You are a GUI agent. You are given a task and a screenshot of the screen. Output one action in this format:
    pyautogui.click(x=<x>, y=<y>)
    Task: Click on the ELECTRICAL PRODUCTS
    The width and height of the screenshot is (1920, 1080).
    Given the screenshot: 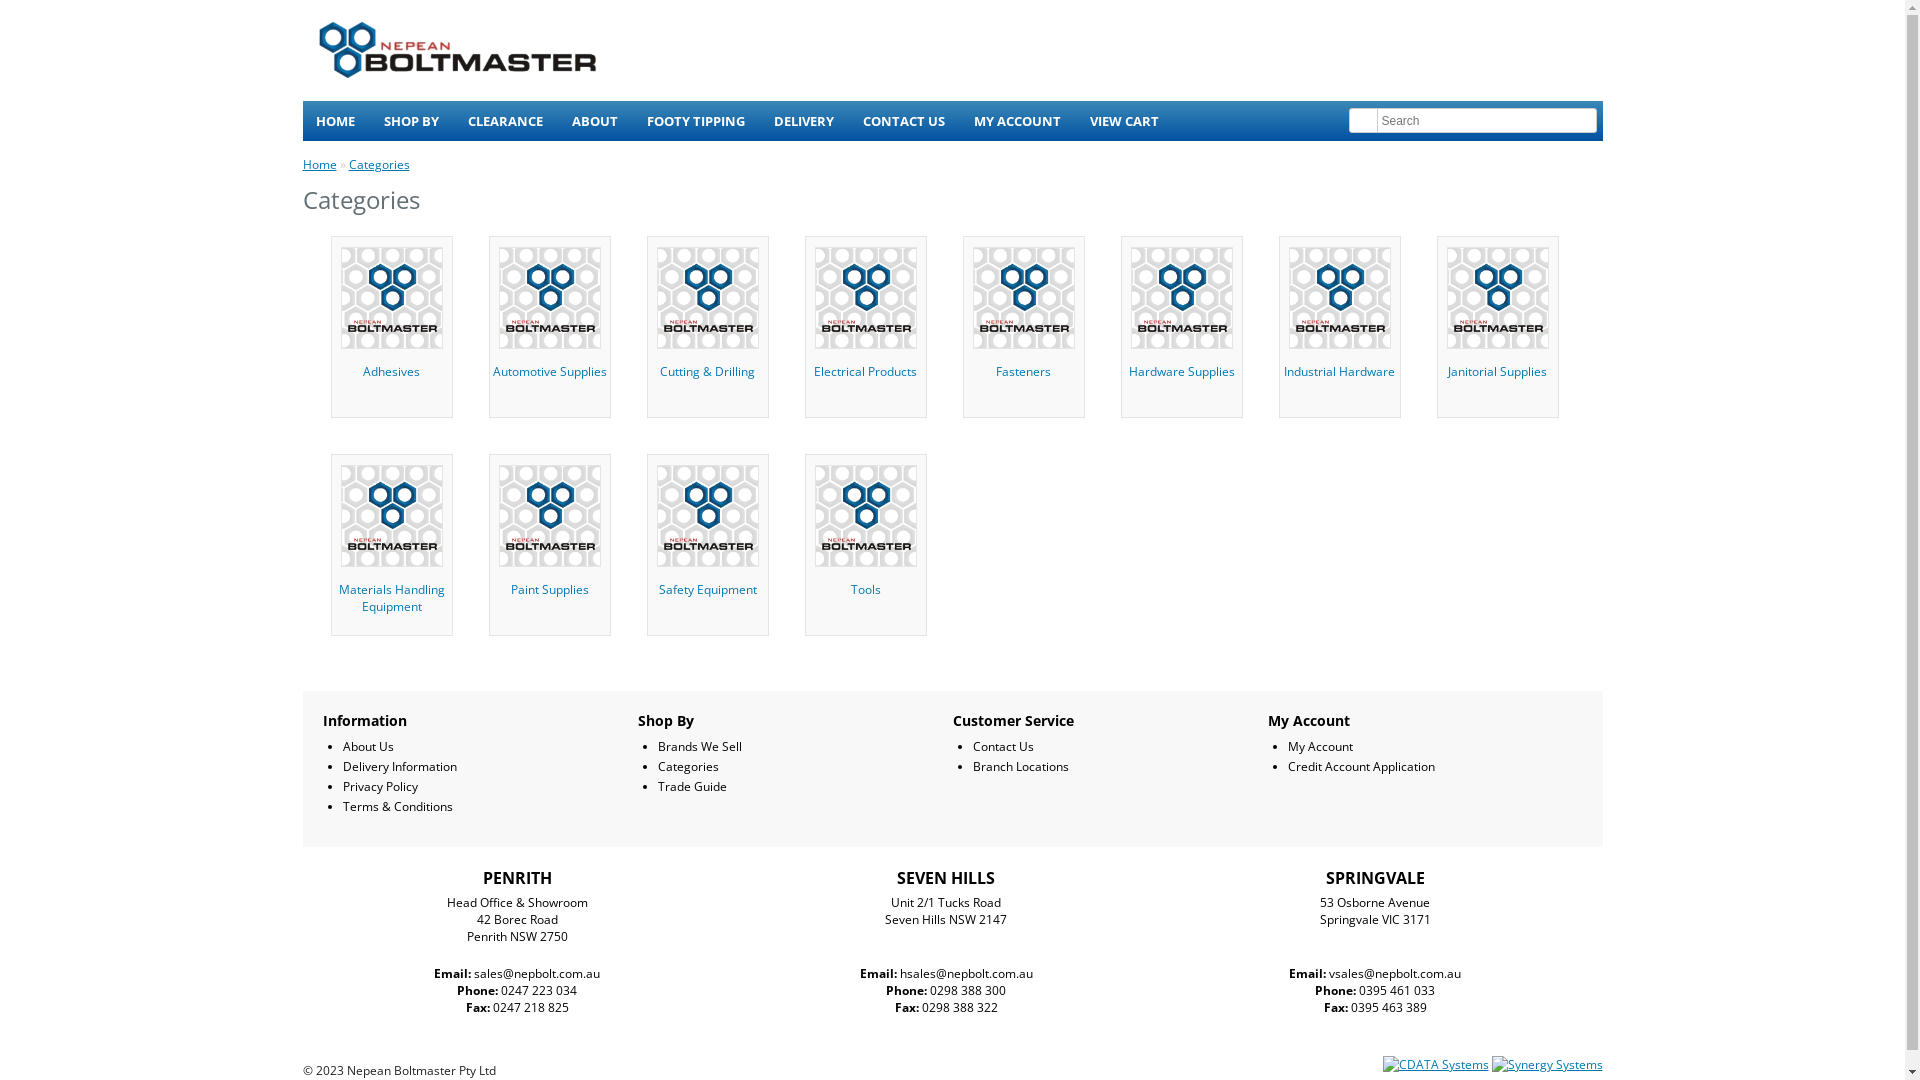 What is the action you would take?
    pyautogui.click(x=865, y=298)
    